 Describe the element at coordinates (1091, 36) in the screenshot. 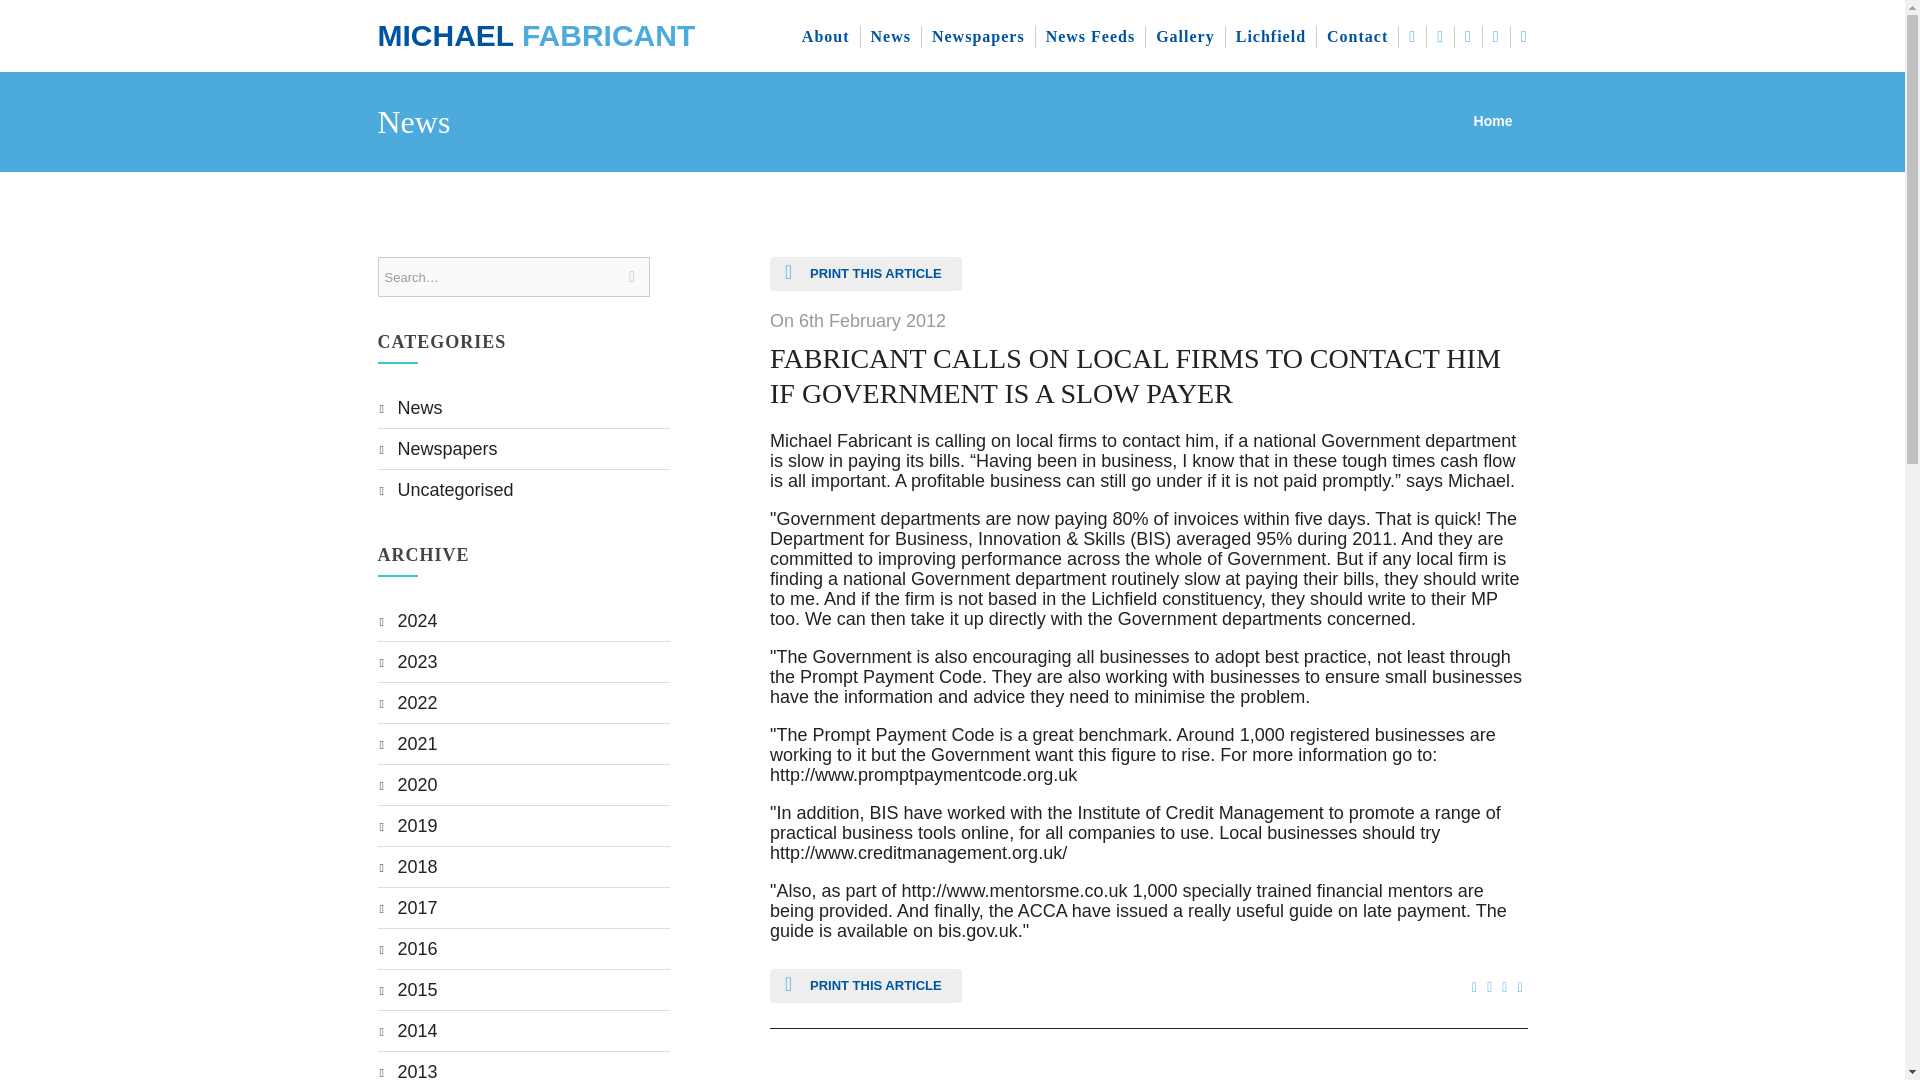

I see `News Feeds` at that location.